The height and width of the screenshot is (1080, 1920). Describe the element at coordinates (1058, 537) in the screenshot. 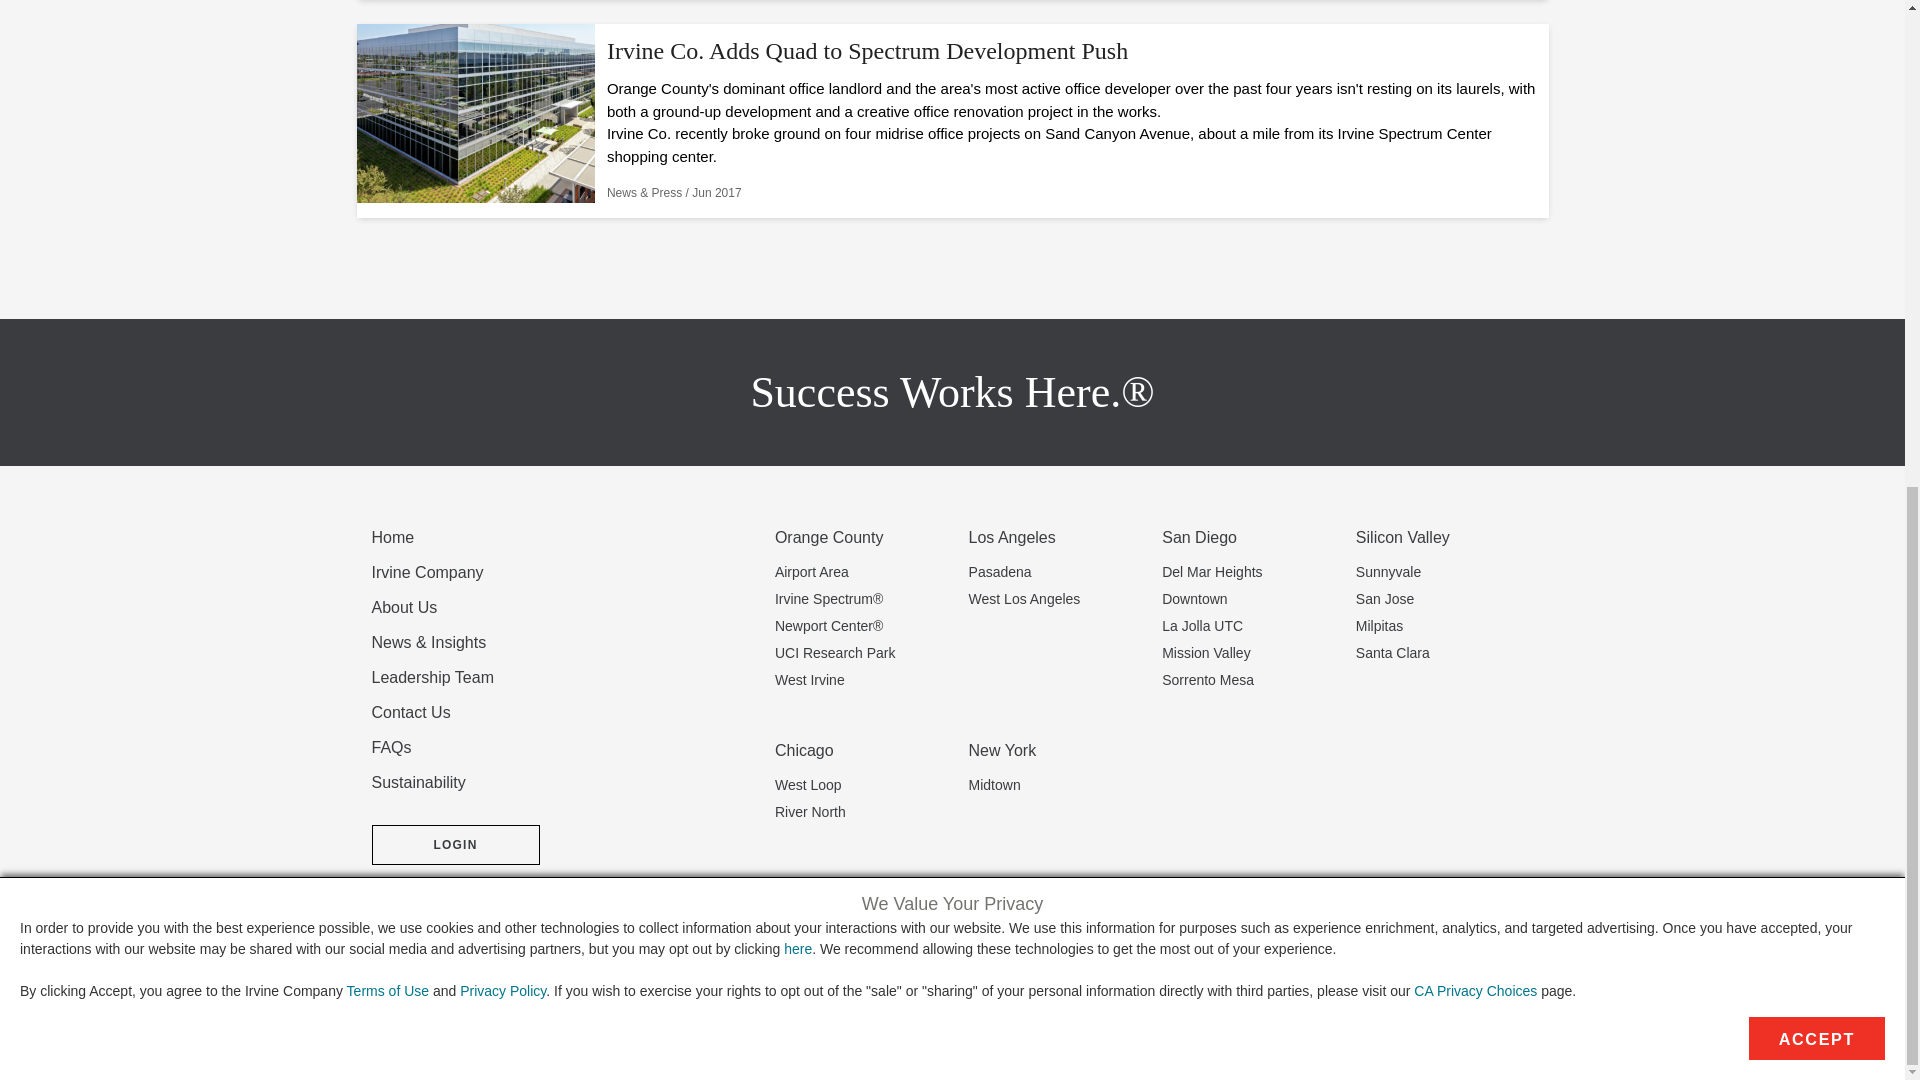

I see `Los Angeles` at that location.